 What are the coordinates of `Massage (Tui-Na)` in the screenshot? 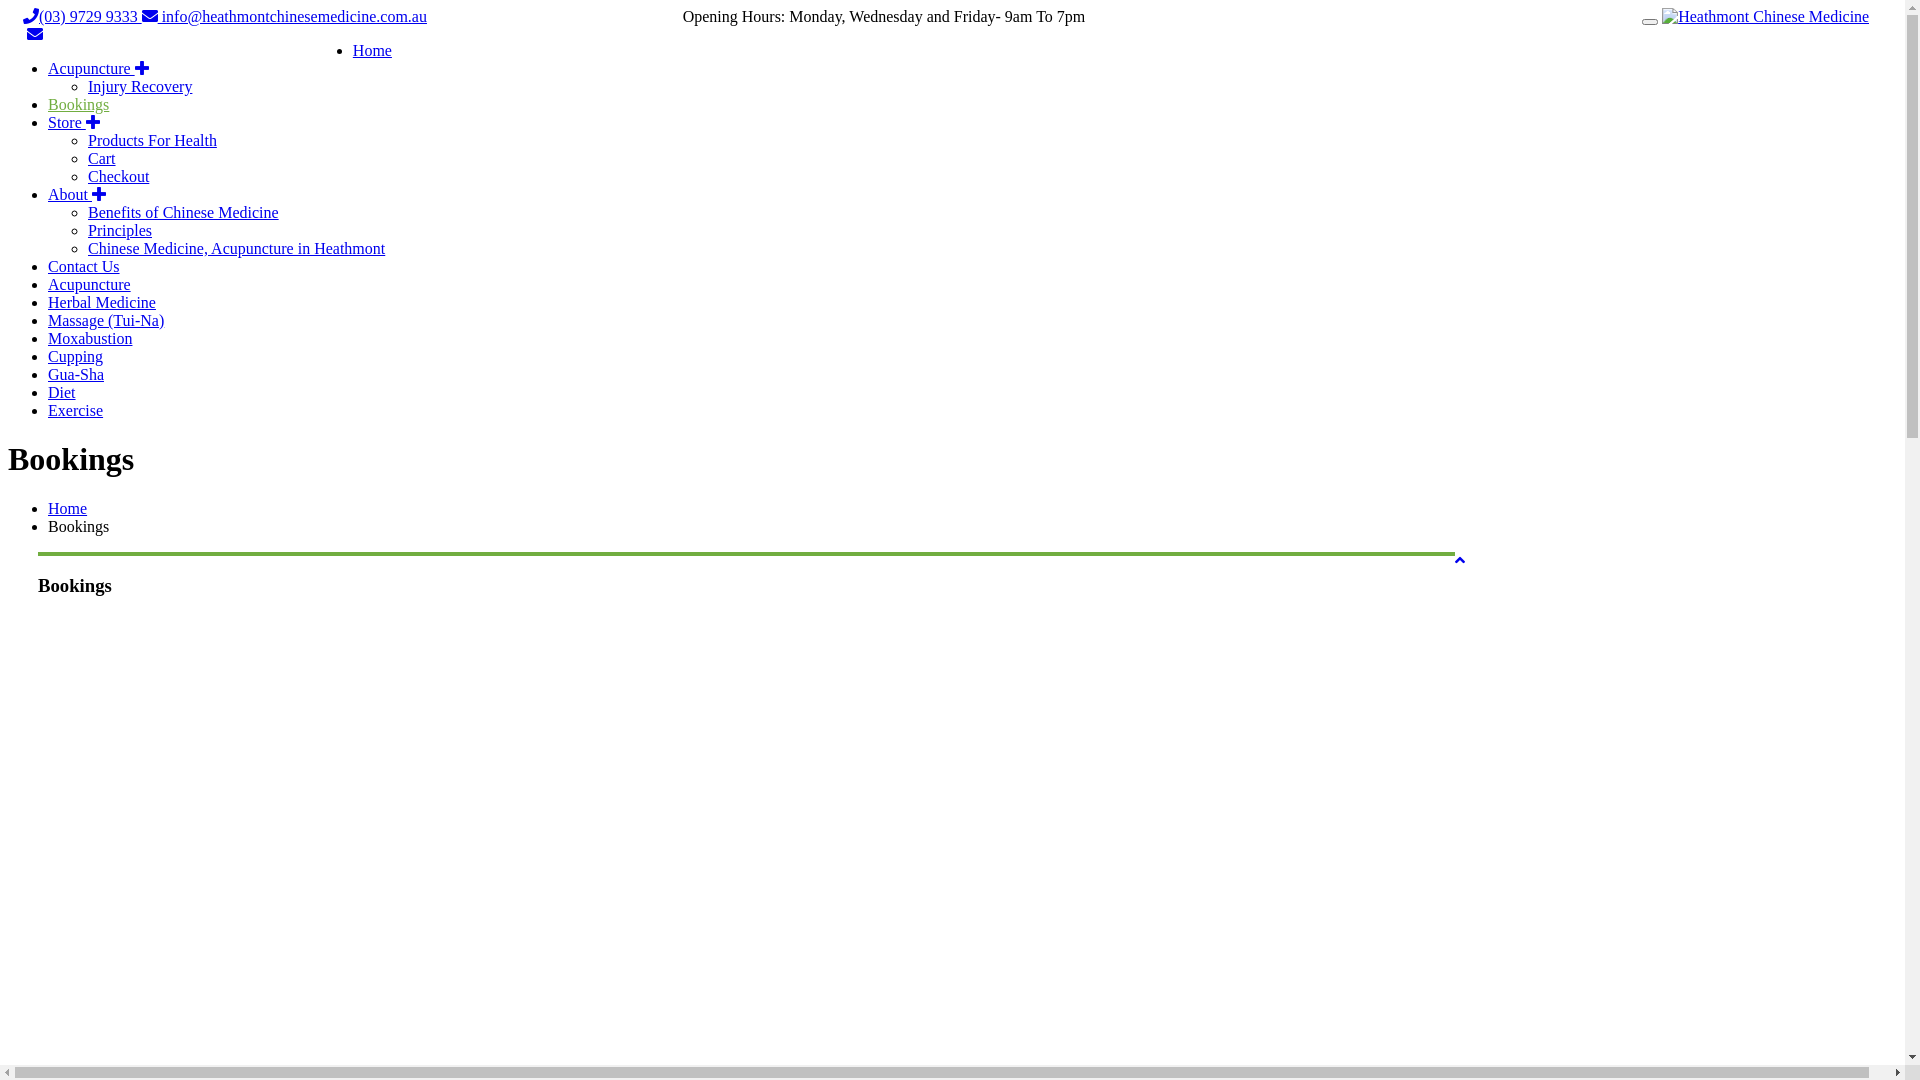 It's located at (106, 320).